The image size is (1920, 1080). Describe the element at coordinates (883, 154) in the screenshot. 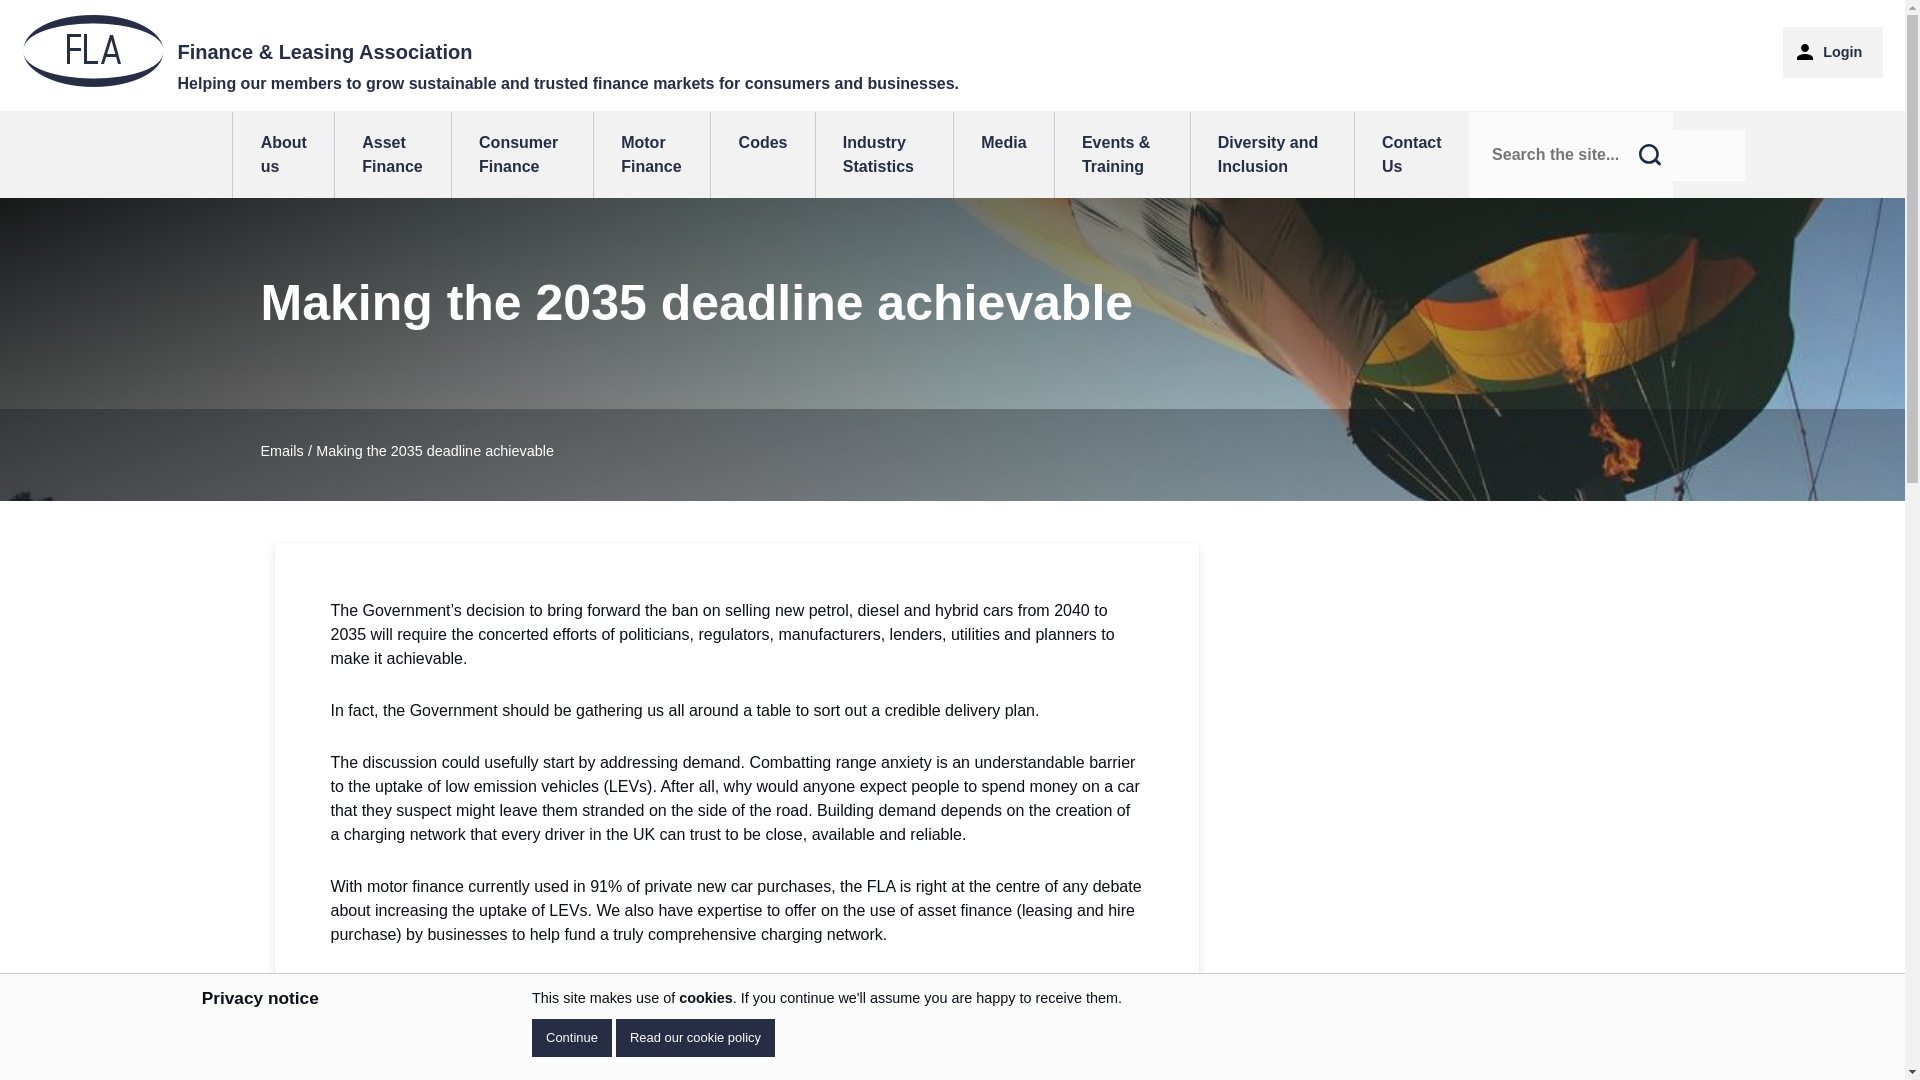

I see `Industry Statistics` at that location.